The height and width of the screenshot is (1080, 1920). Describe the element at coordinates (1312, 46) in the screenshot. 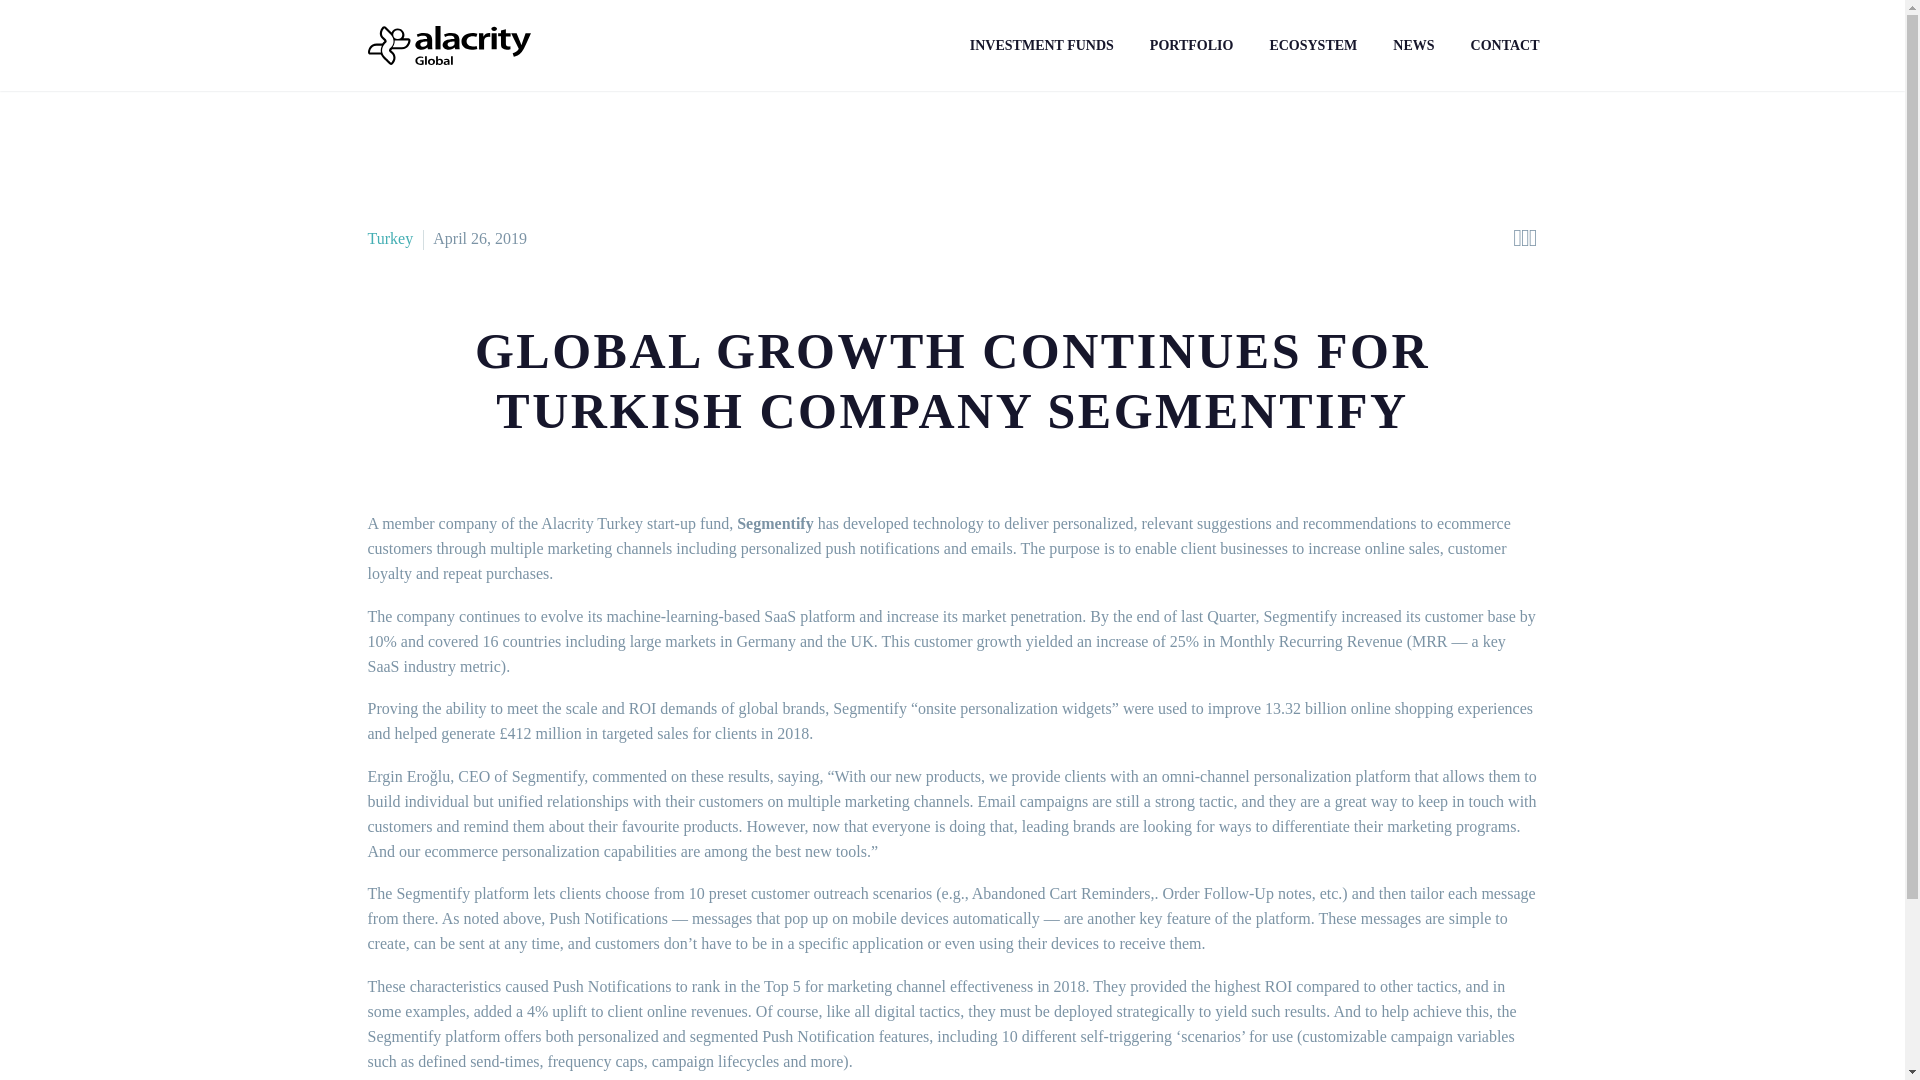

I see `ECOSYSTEM` at that location.